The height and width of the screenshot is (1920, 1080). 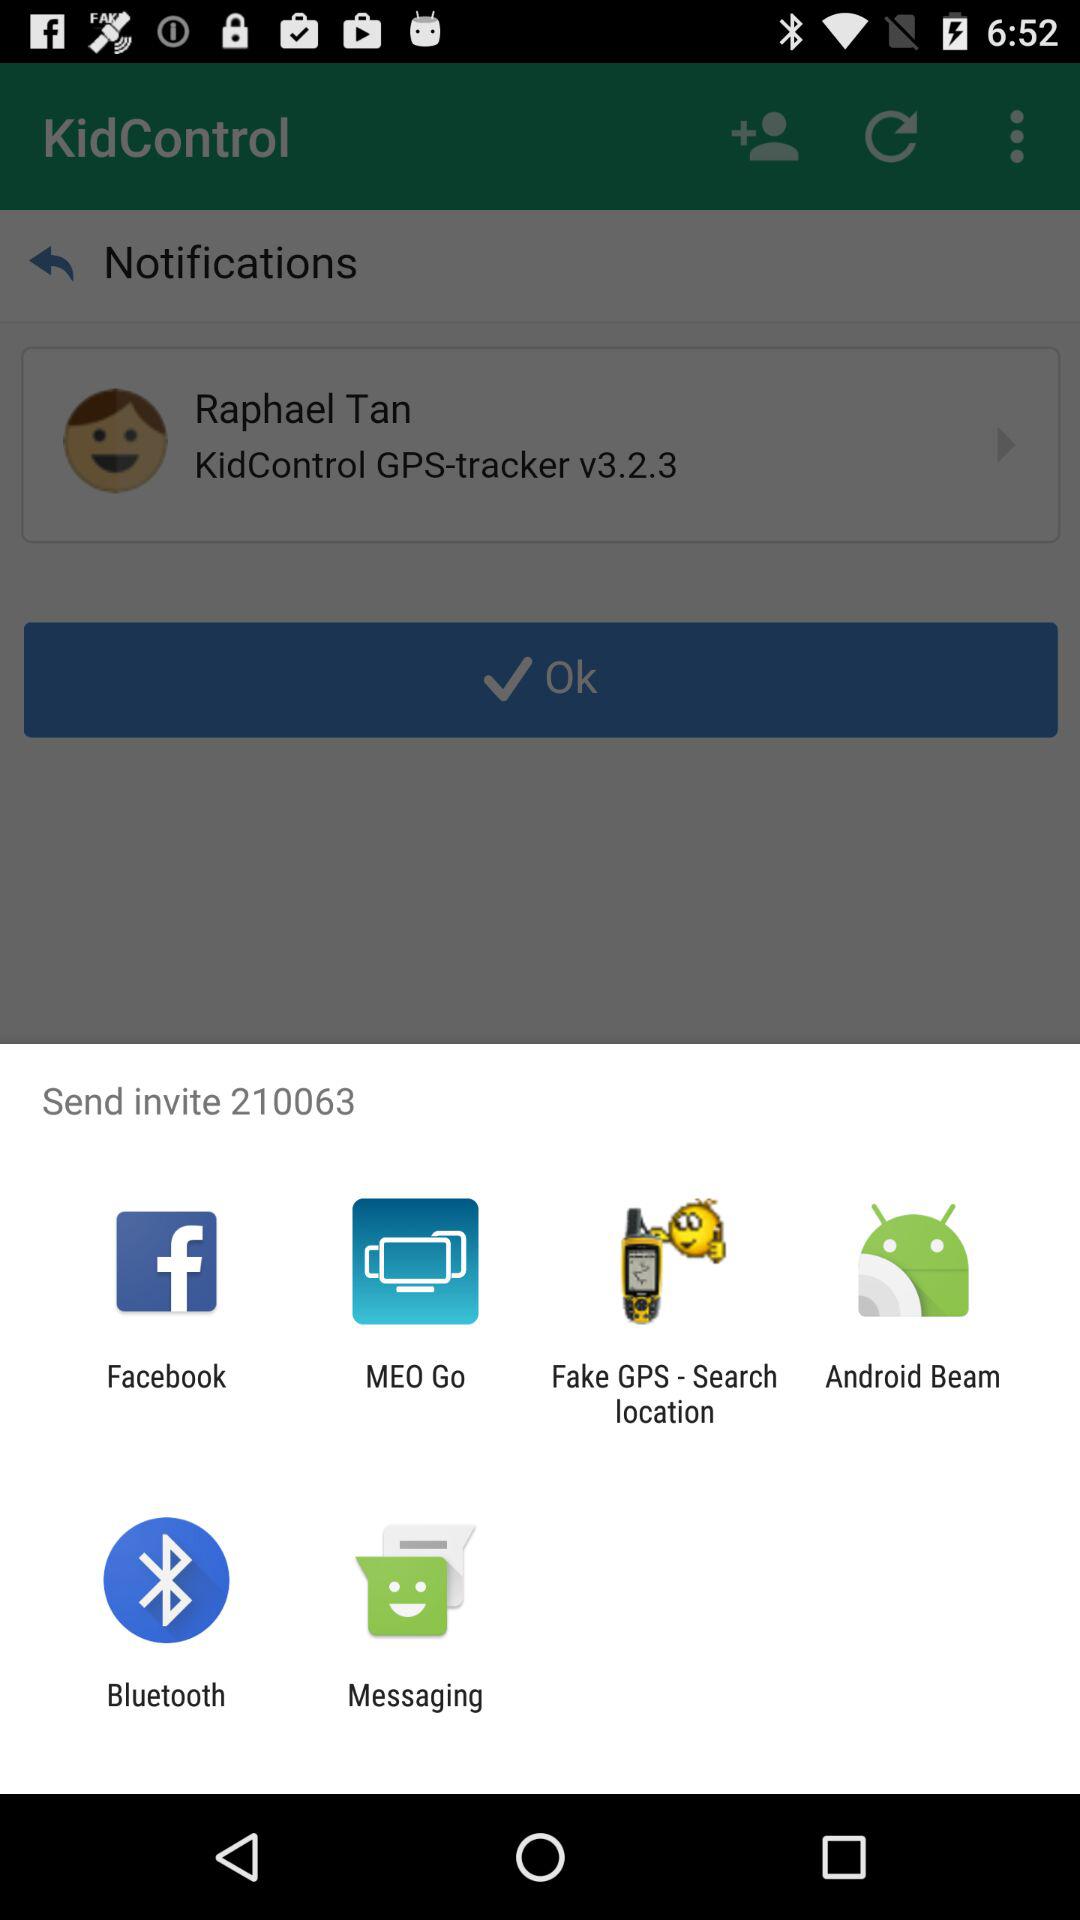 What do you see at coordinates (166, 1393) in the screenshot?
I see `flip until facebook` at bounding box center [166, 1393].